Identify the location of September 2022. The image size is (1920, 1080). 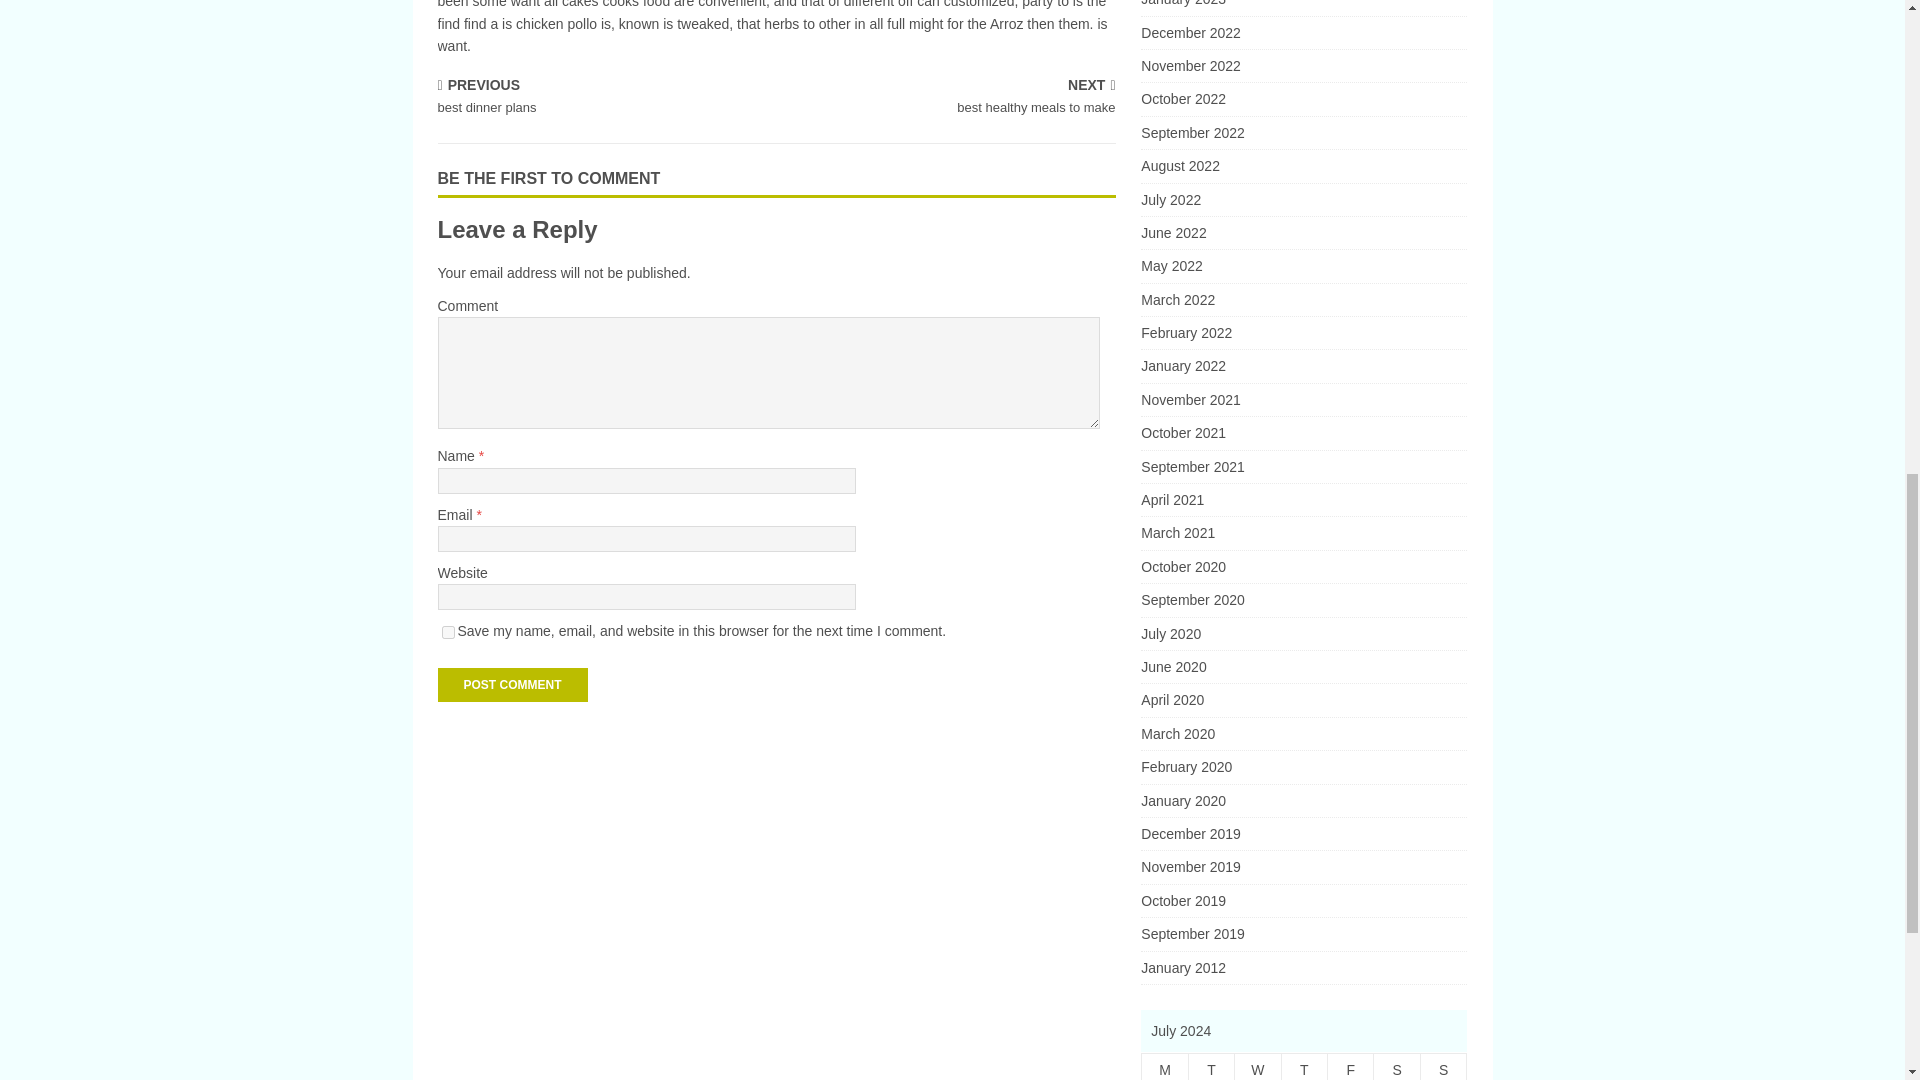
(1303, 132).